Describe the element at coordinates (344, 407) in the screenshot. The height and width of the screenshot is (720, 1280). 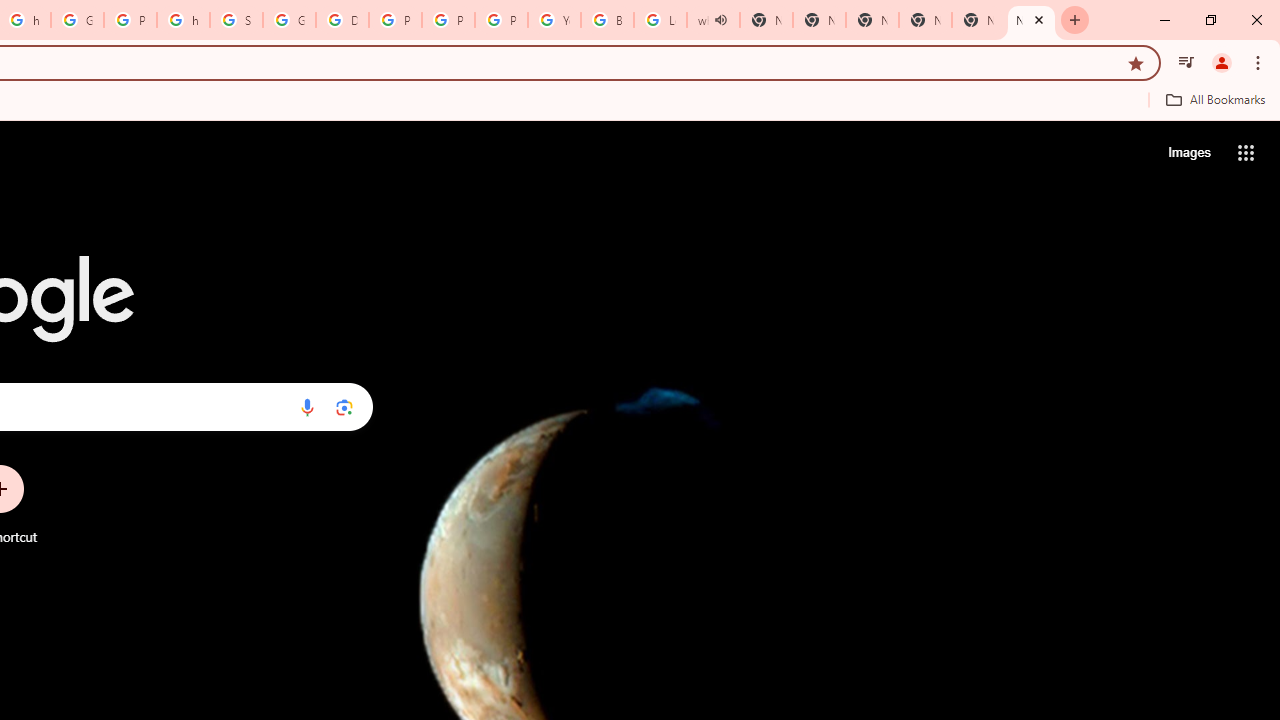
I see `Search by image` at that location.